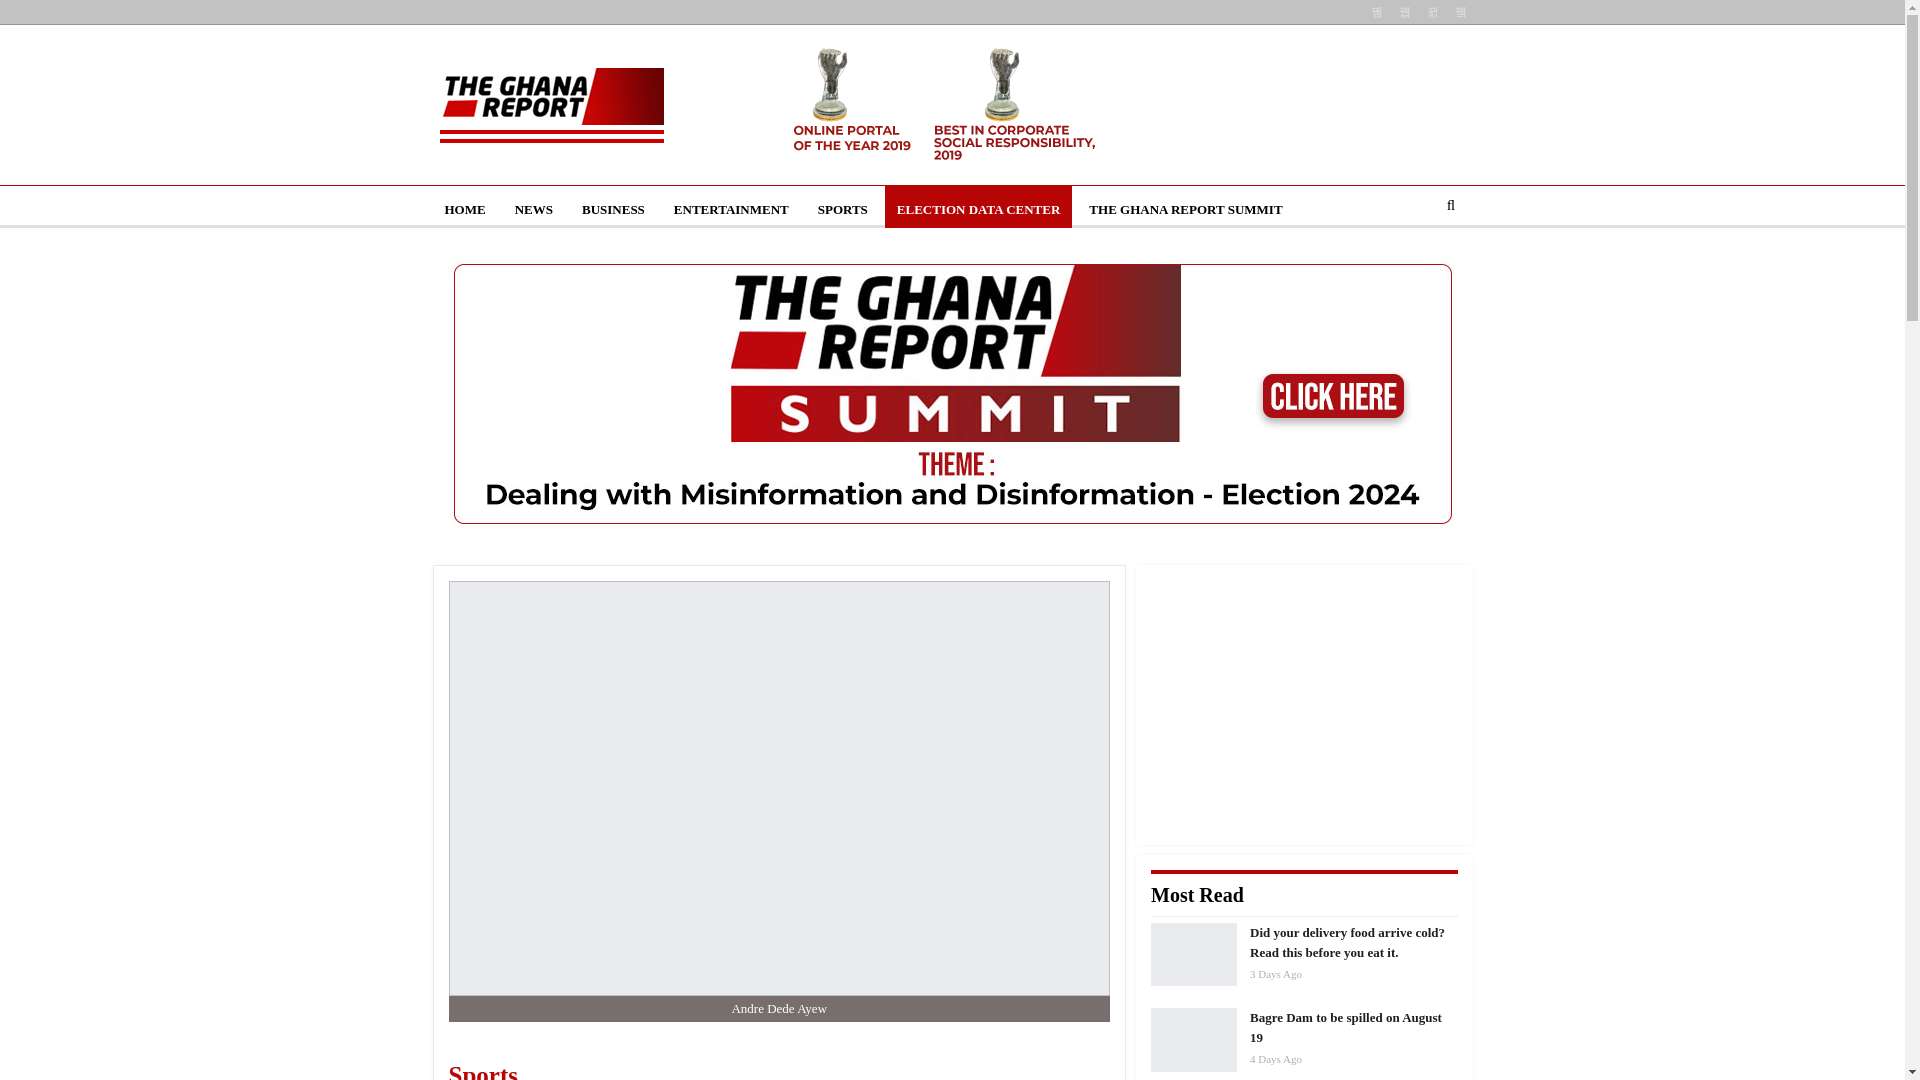 The width and height of the screenshot is (1920, 1080). What do you see at coordinates (842, 210) in the screenshot?
I see `SPORTS` at bounding box center [842, 210].